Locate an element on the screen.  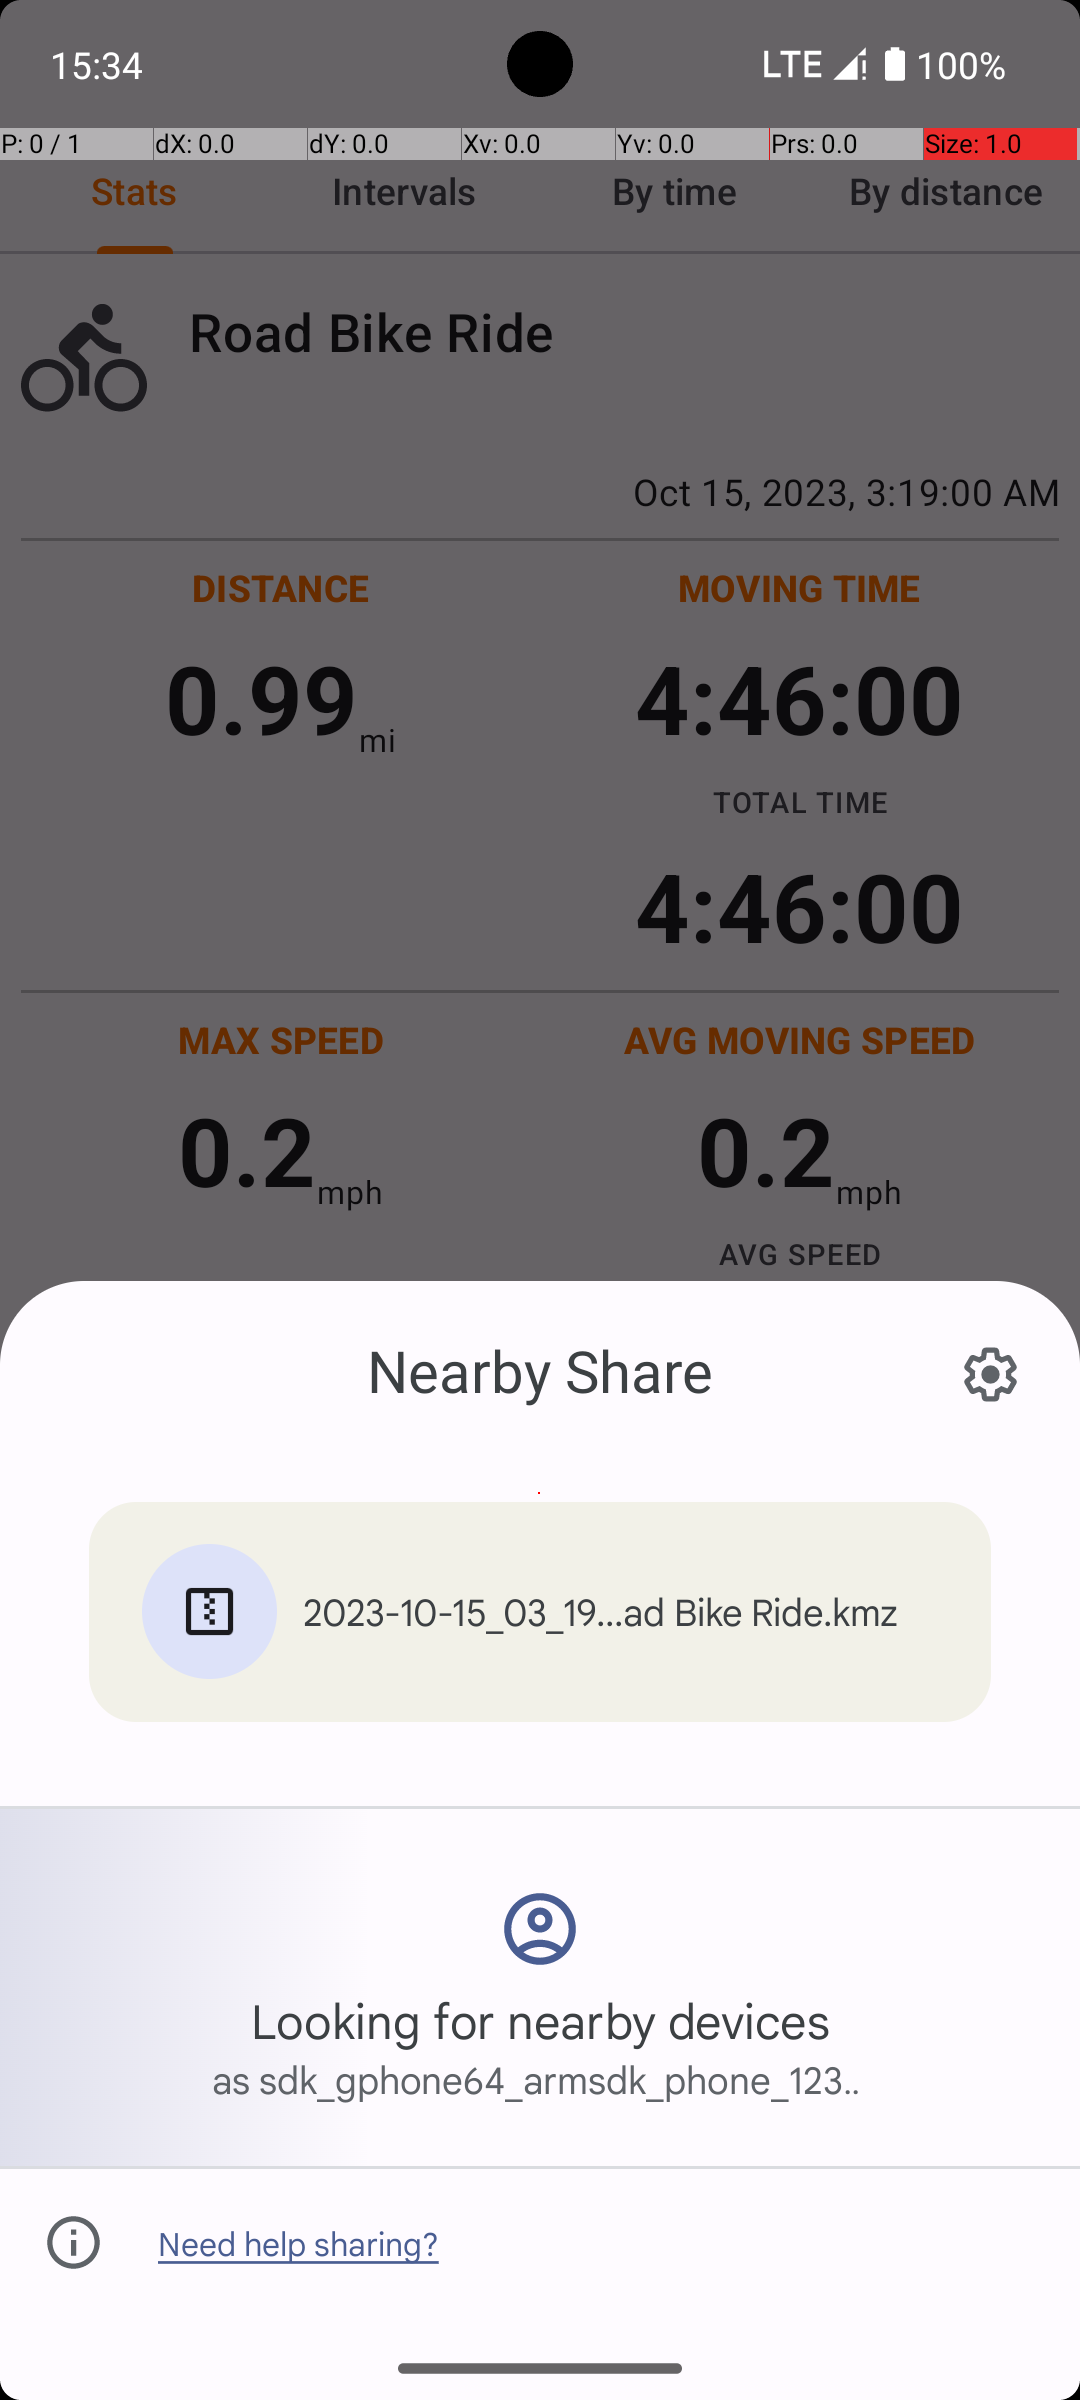
as sdk_gphone64_armsdk_phone_123464 is located at coordinates (540, 2079).